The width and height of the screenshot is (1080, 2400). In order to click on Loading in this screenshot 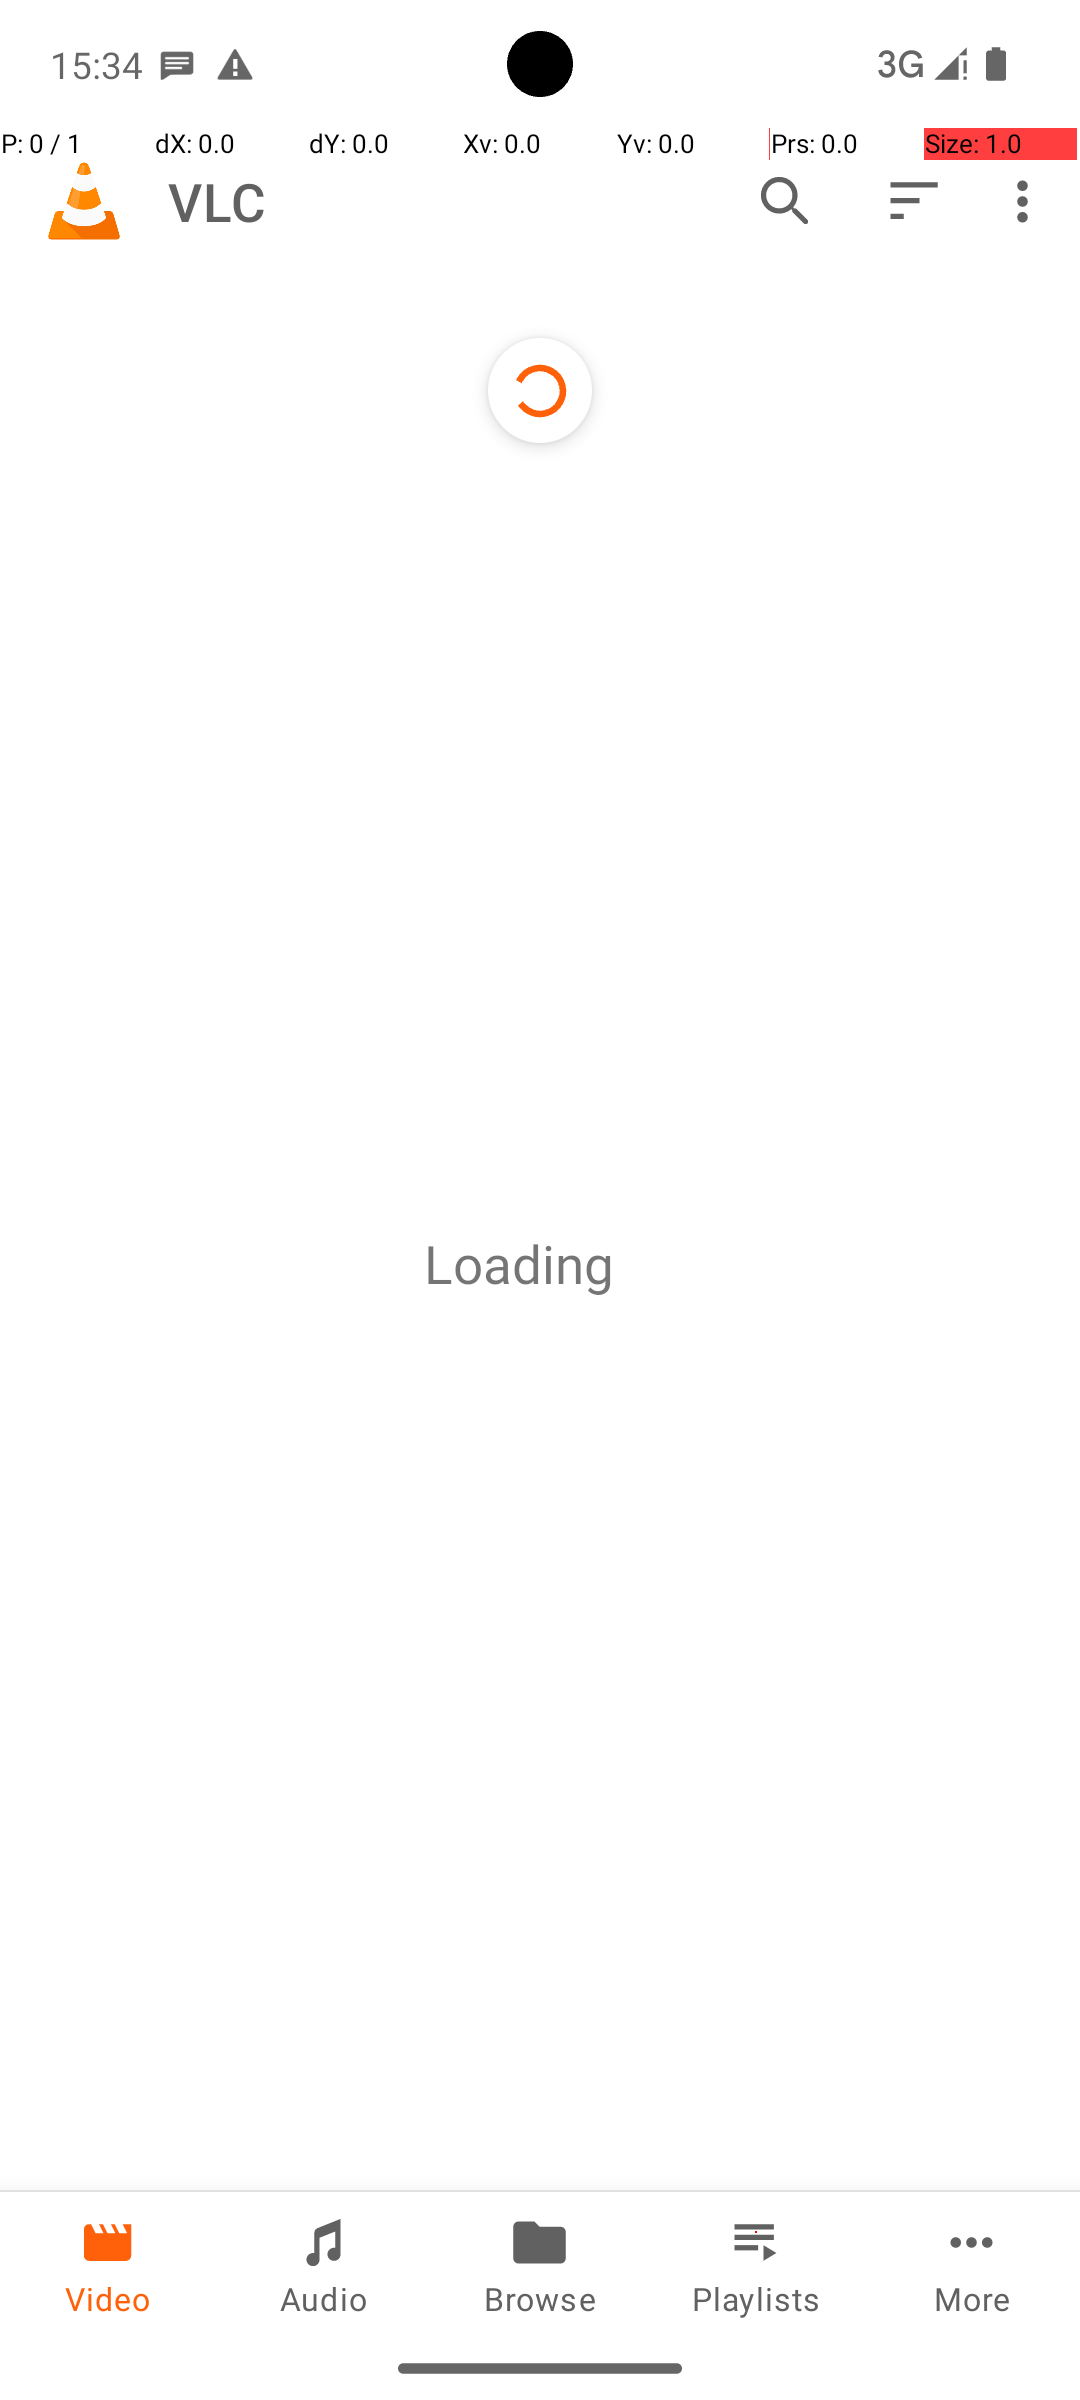, I will do `click(519, 1264)`.